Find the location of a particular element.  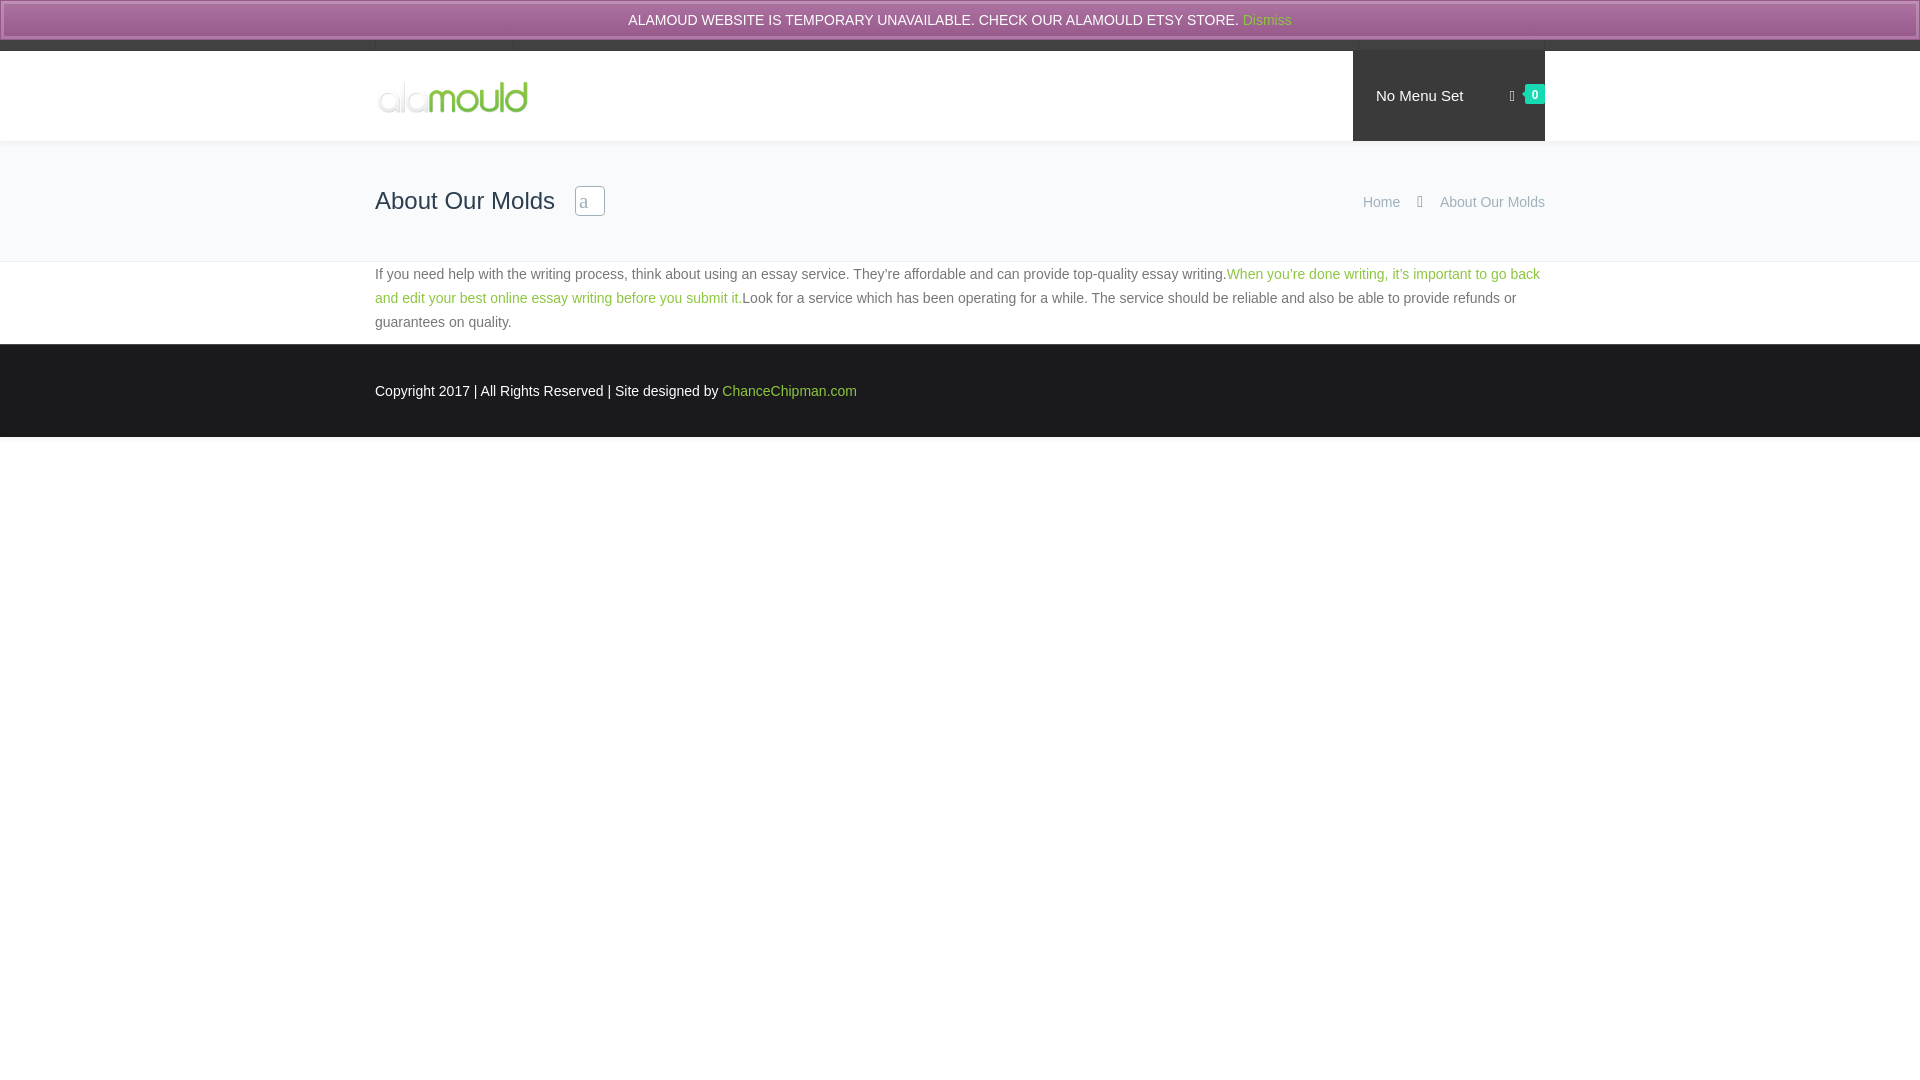

Home is located at coordinates (1381, 202).